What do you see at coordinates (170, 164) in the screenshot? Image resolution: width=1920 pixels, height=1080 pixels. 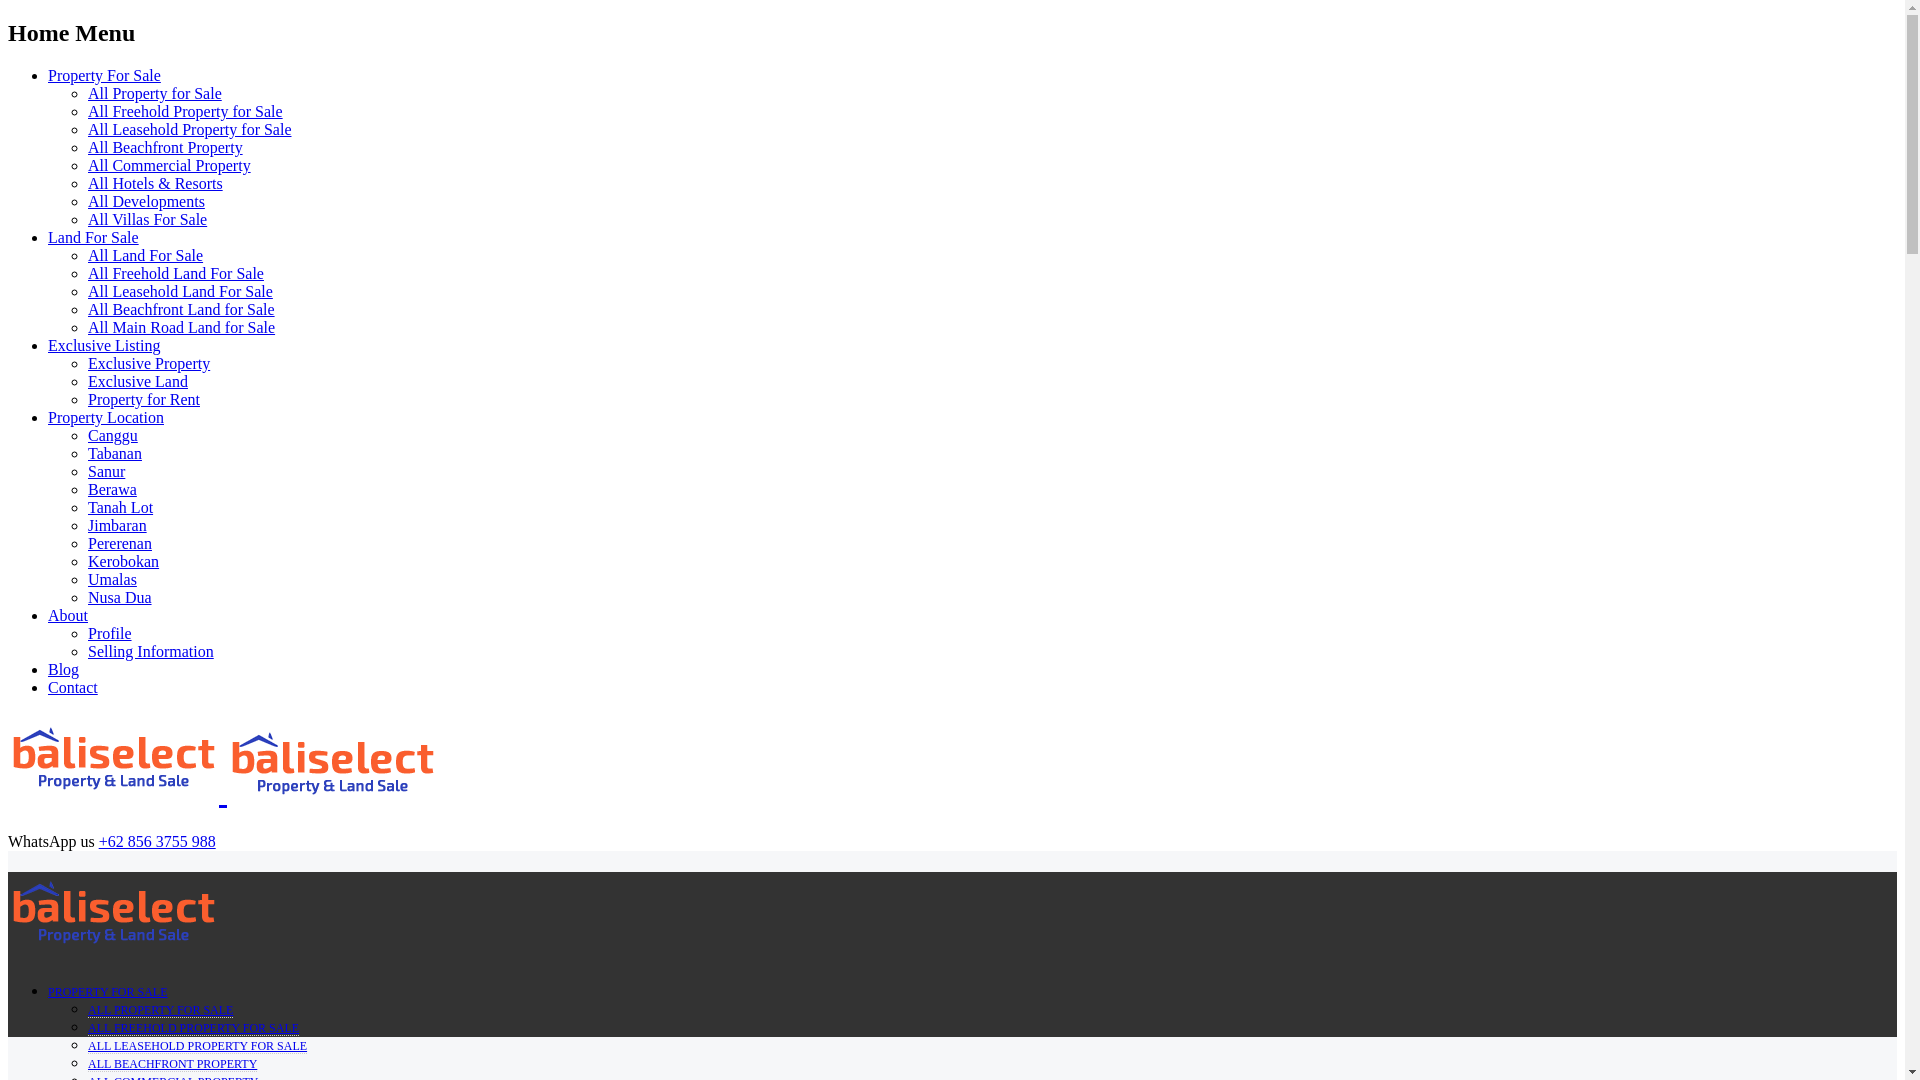 I see `Commercial Property in Bali` at bounding box center [170, 164].